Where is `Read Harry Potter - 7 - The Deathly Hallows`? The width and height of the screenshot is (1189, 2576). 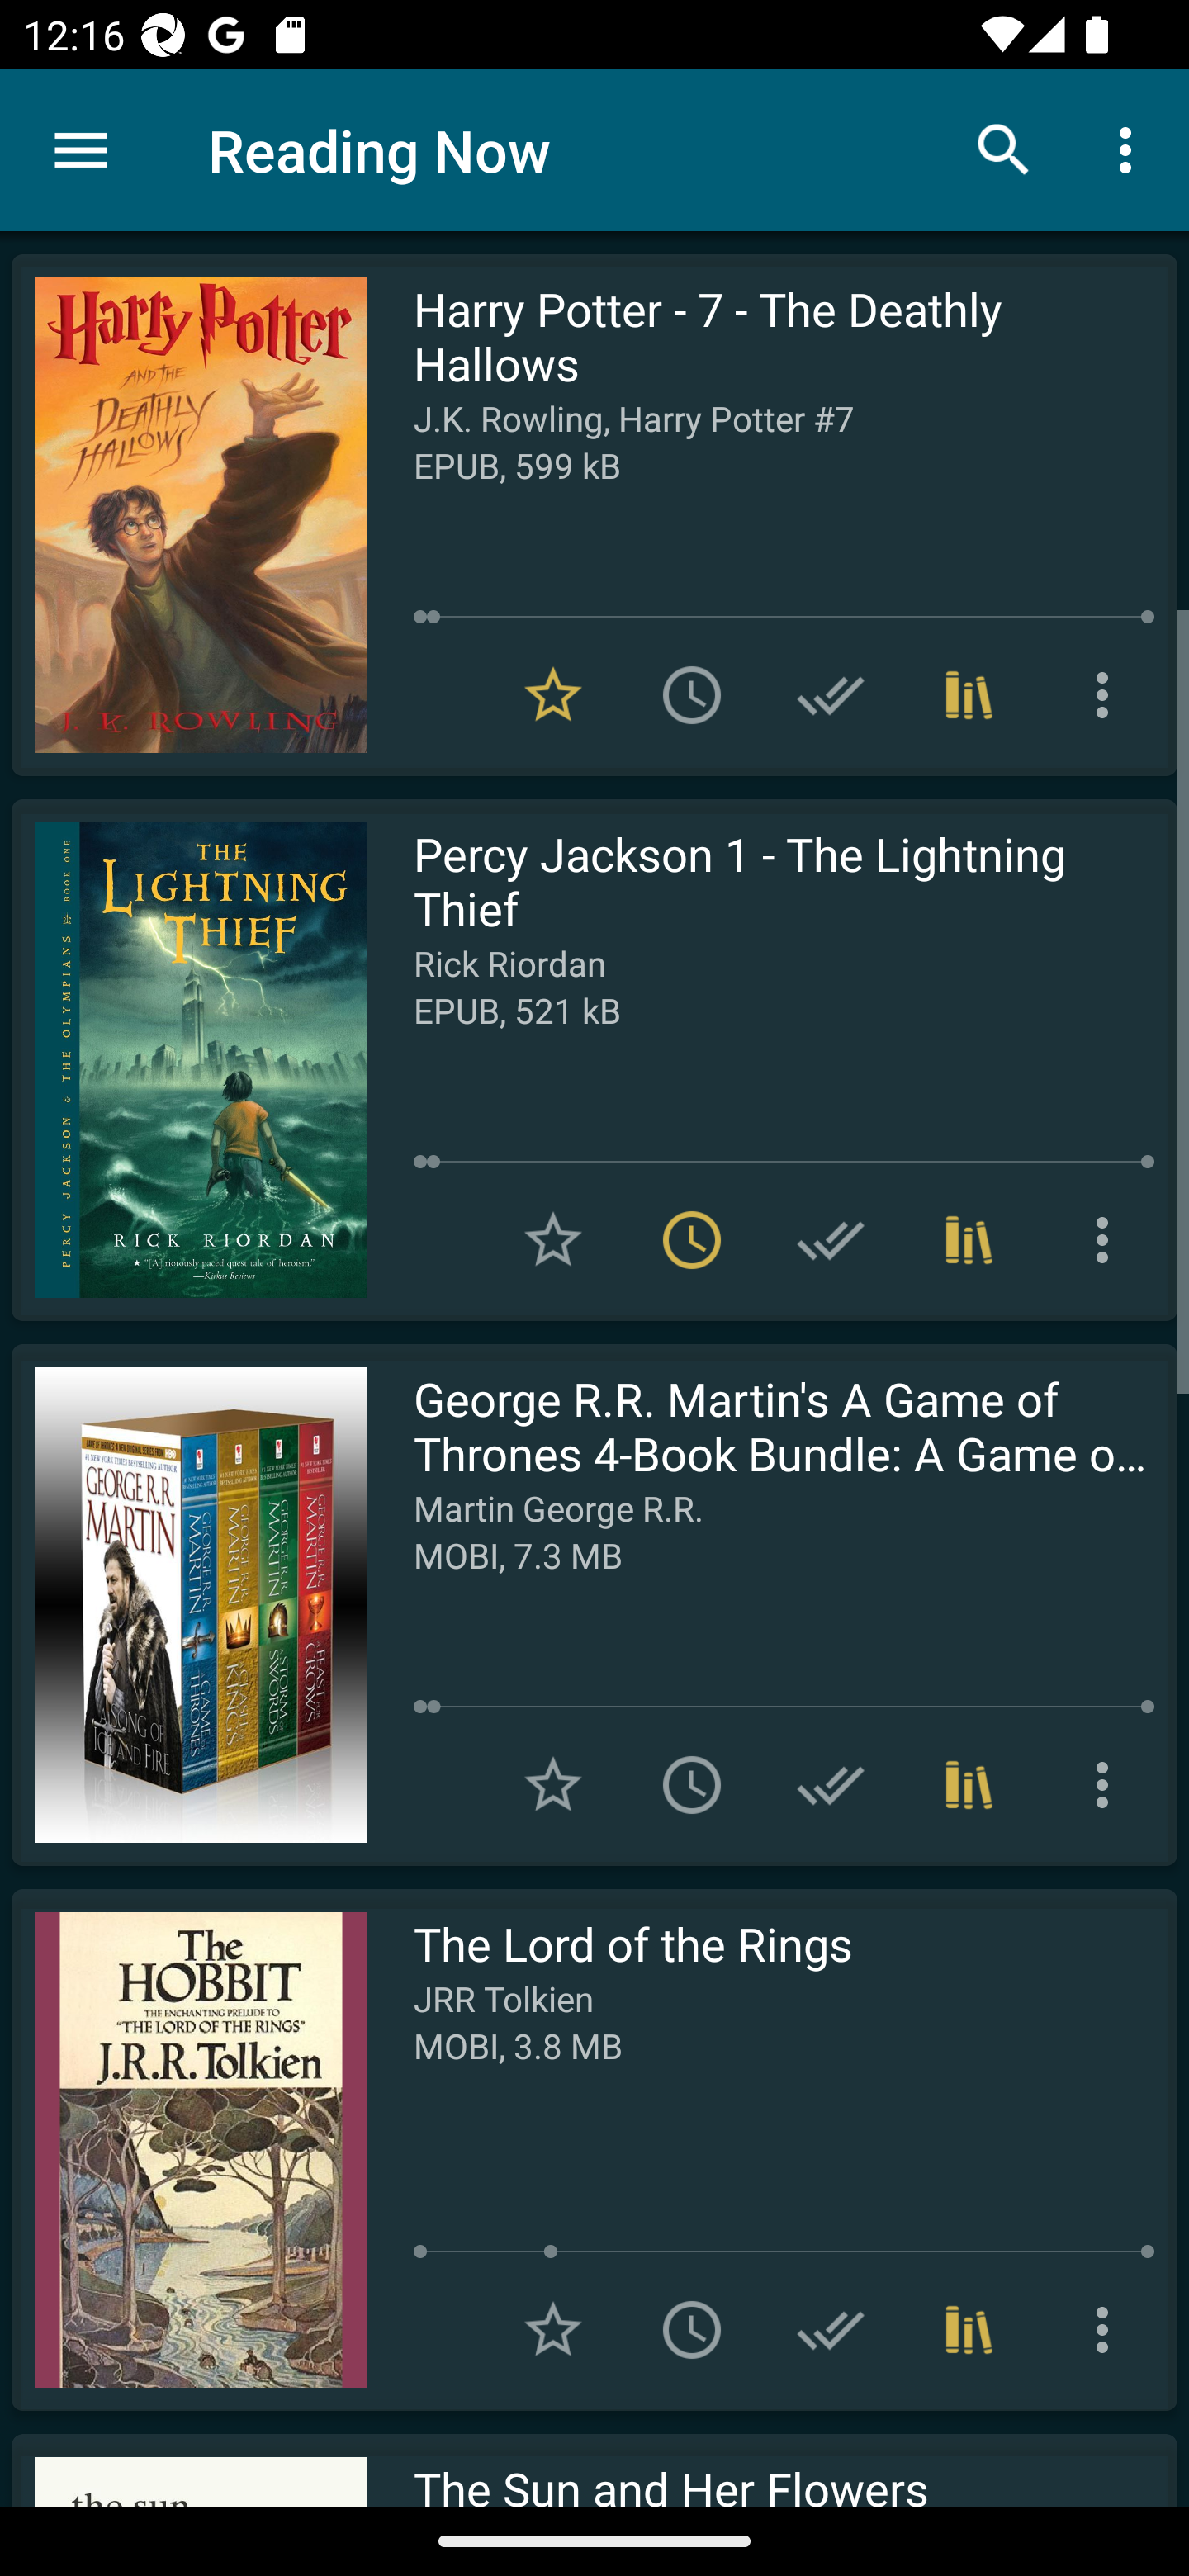 Read Harry Potter - 7 - The Deathly Hallows is located at coordinates (189, 515).